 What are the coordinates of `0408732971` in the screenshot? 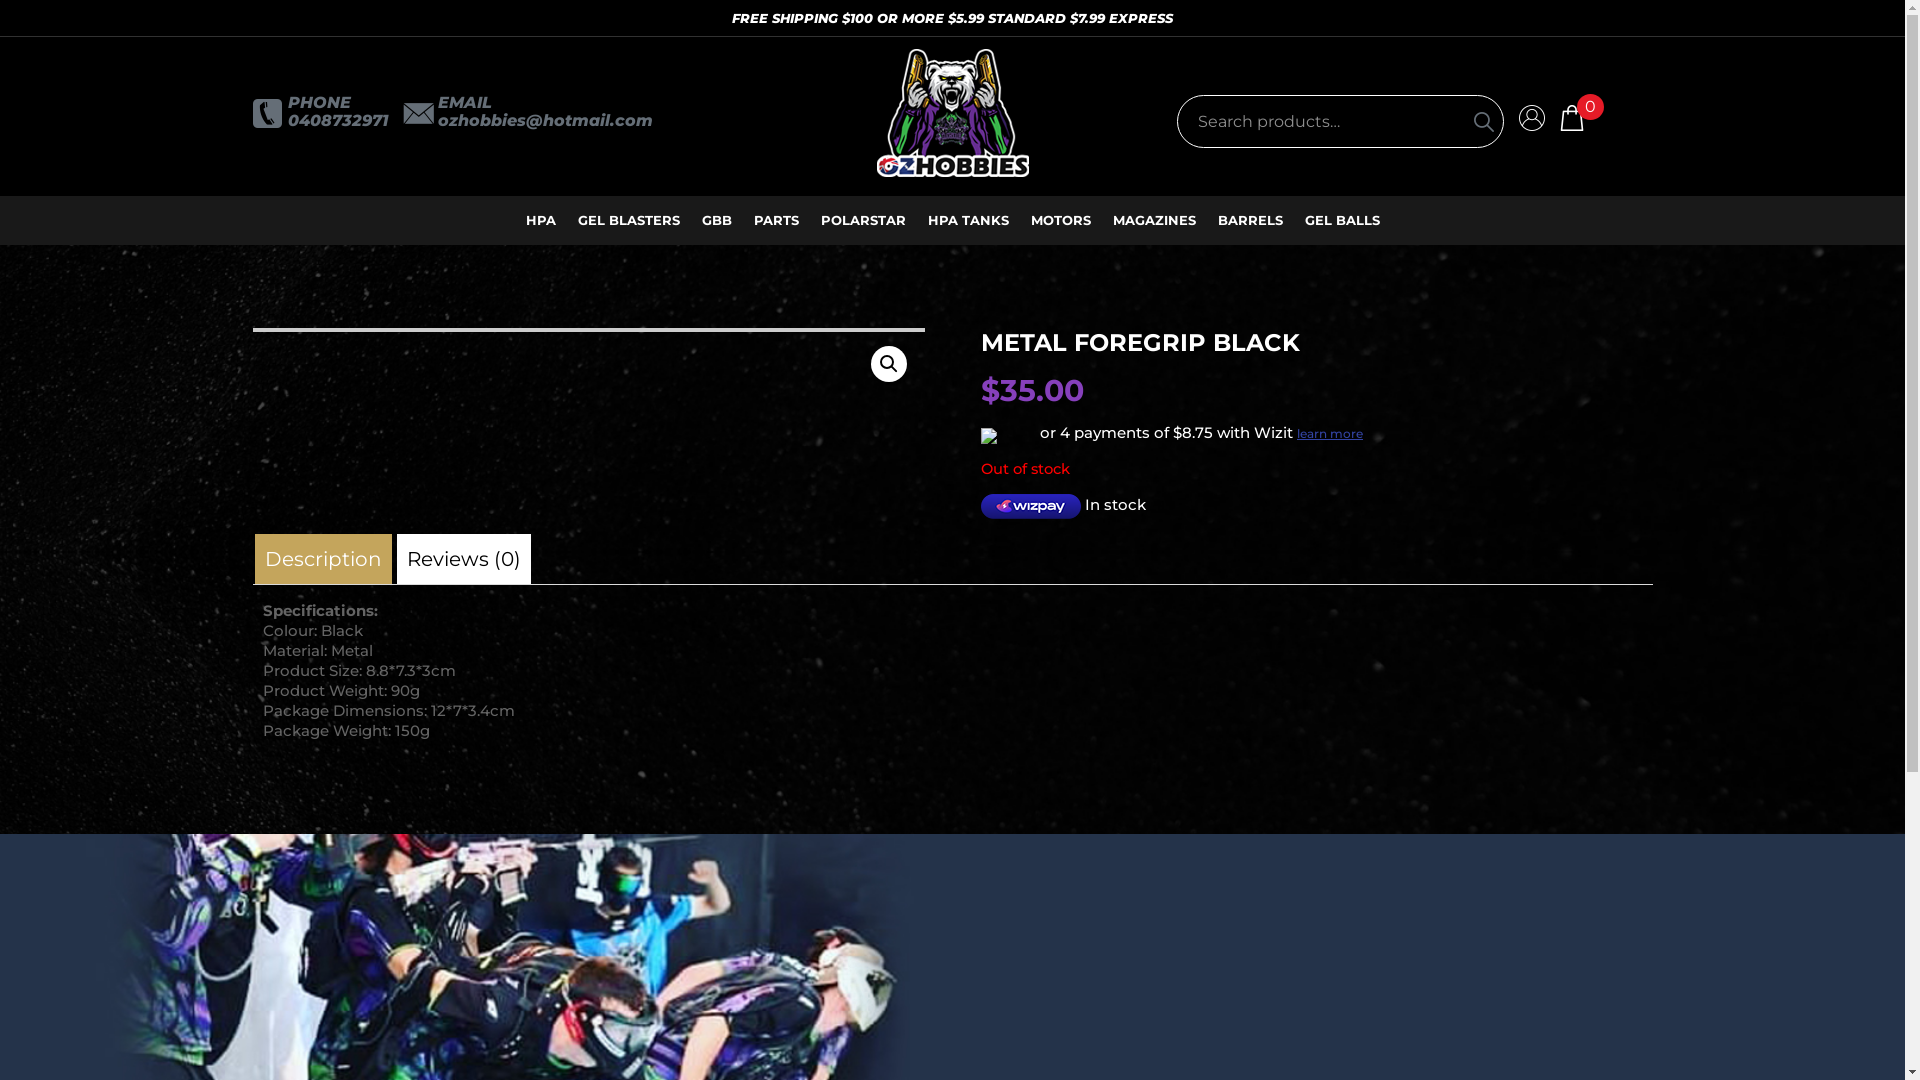 It's located at (338, 121).